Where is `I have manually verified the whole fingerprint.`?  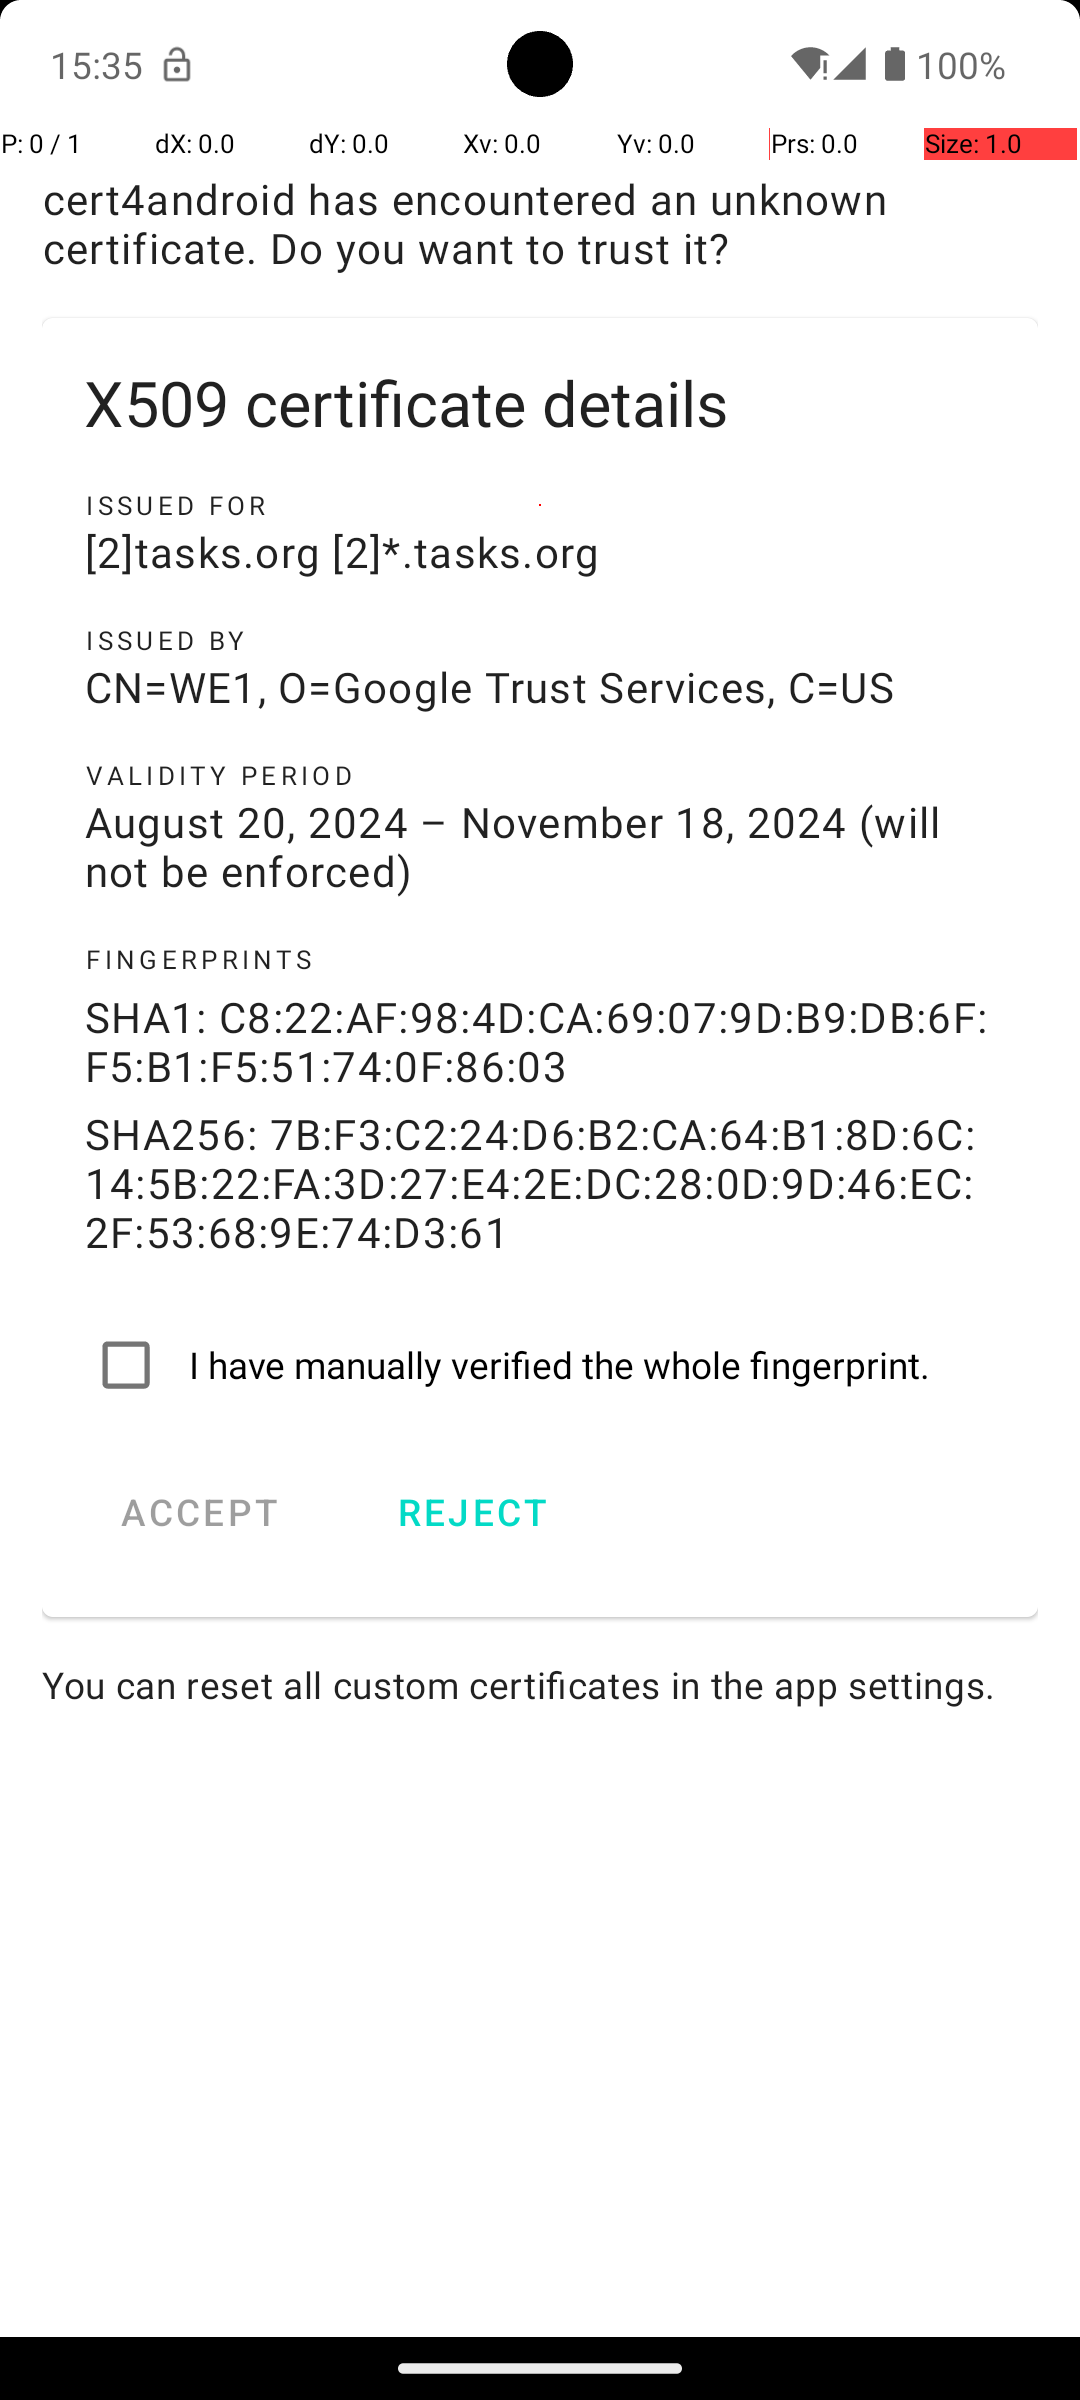 I have manually verified the whole fingerprint. is located at coordinates (540, 1365).